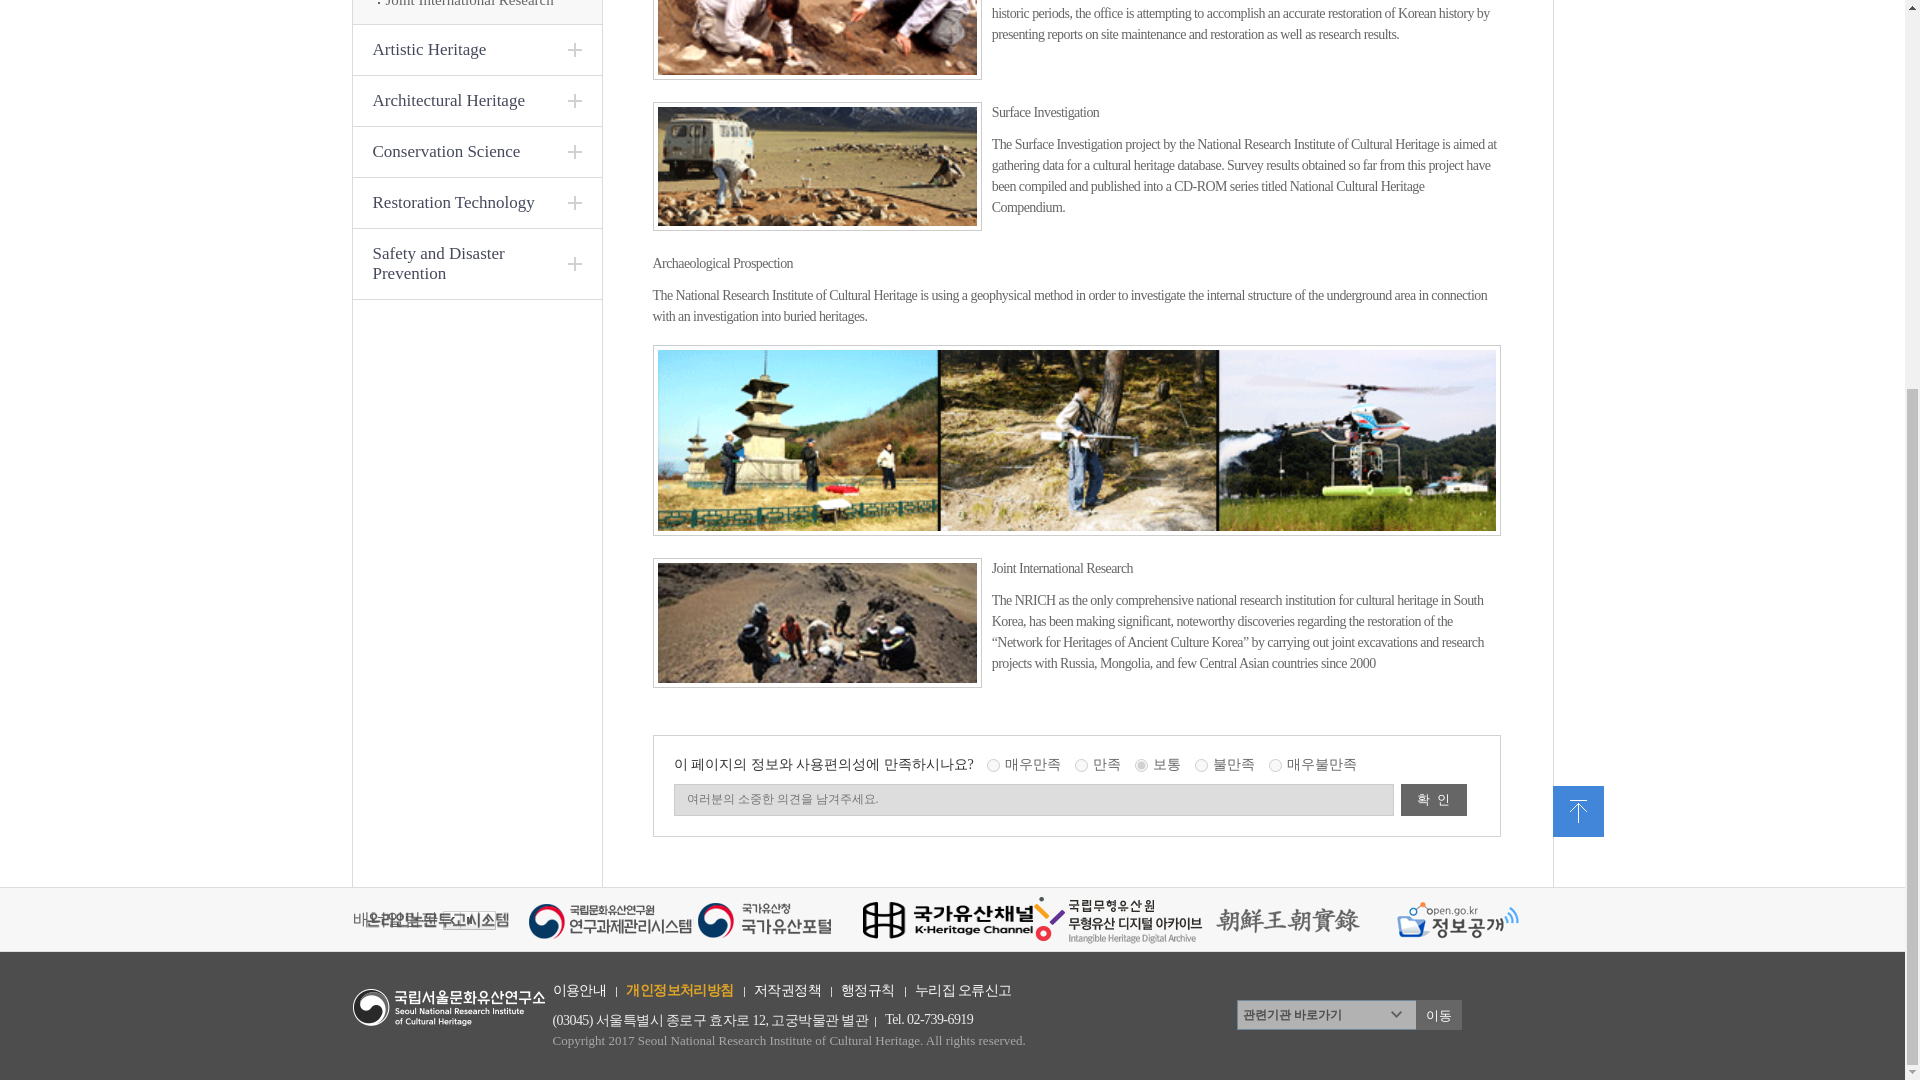 The image size is (1920, 1080). I want to click on 4, so click(1082, 766).